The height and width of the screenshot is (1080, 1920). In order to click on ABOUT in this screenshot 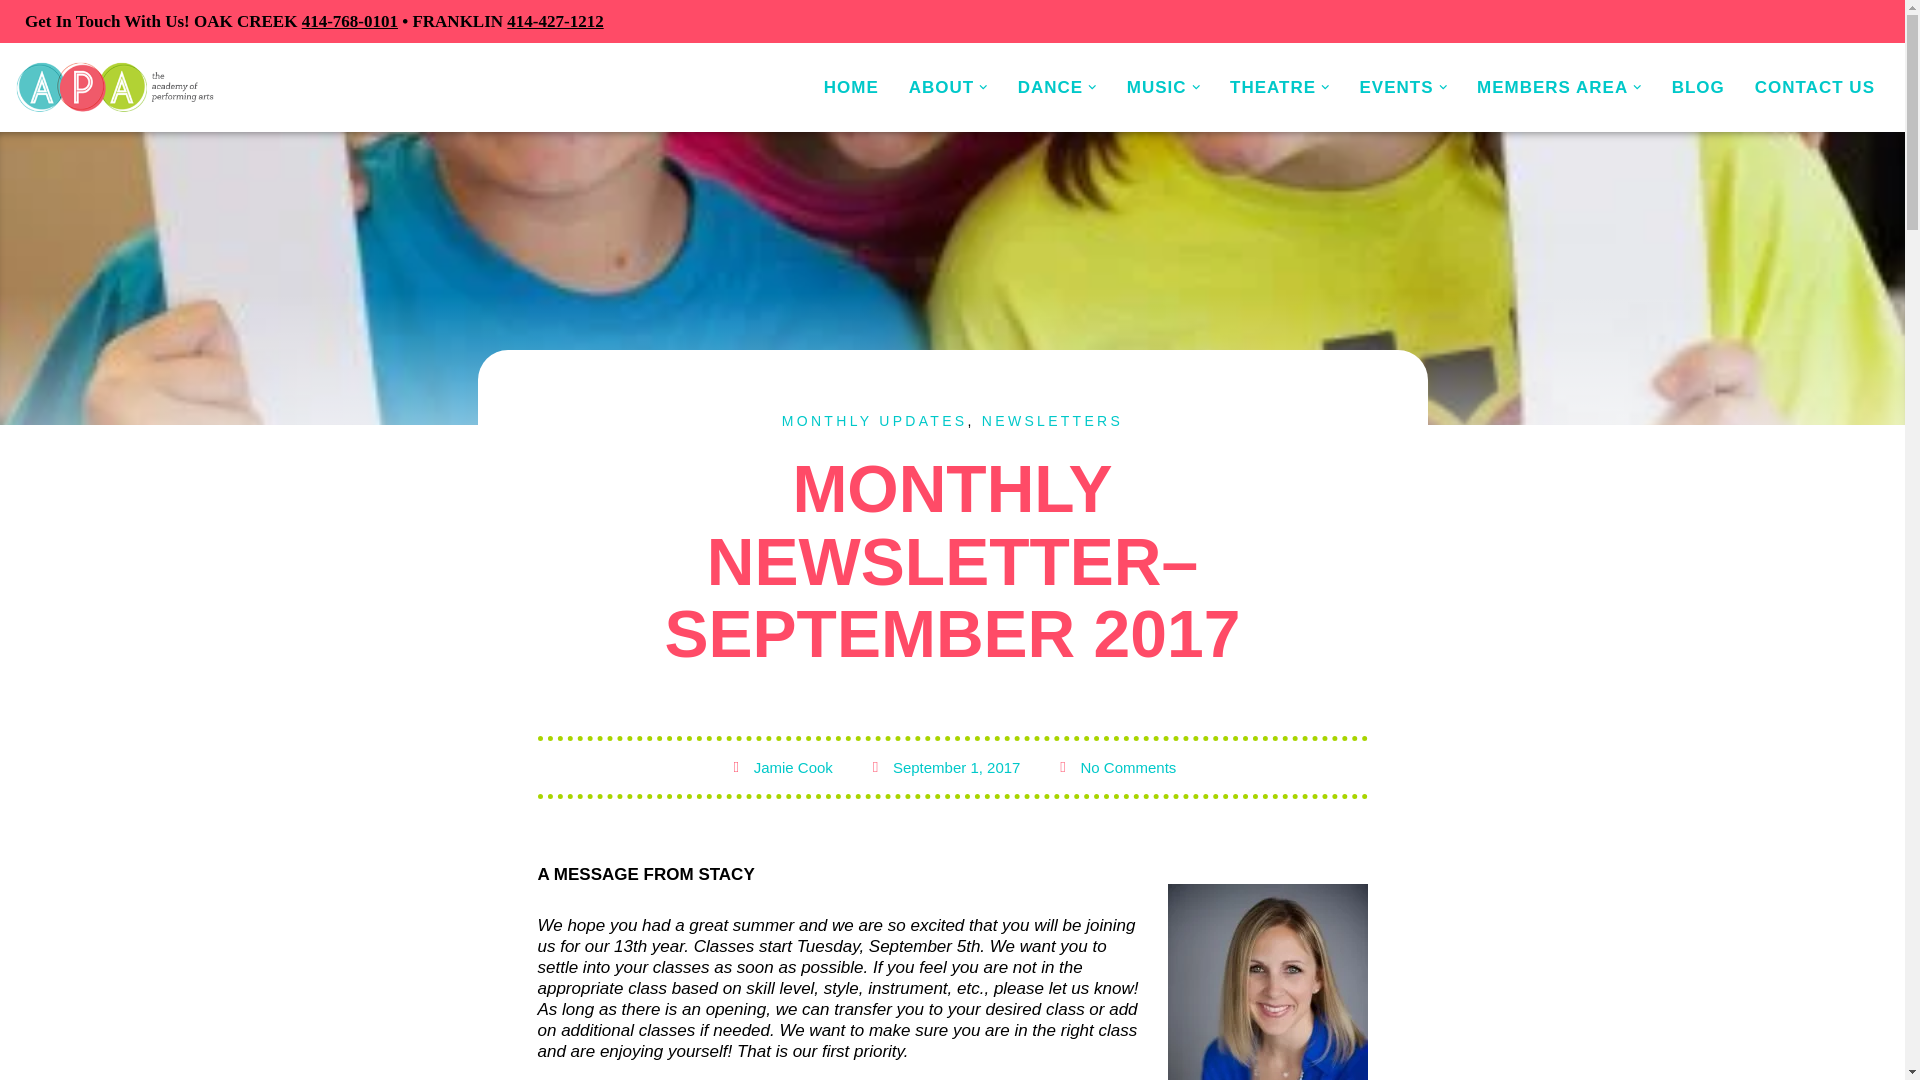, I will do `click(948, 88)`.